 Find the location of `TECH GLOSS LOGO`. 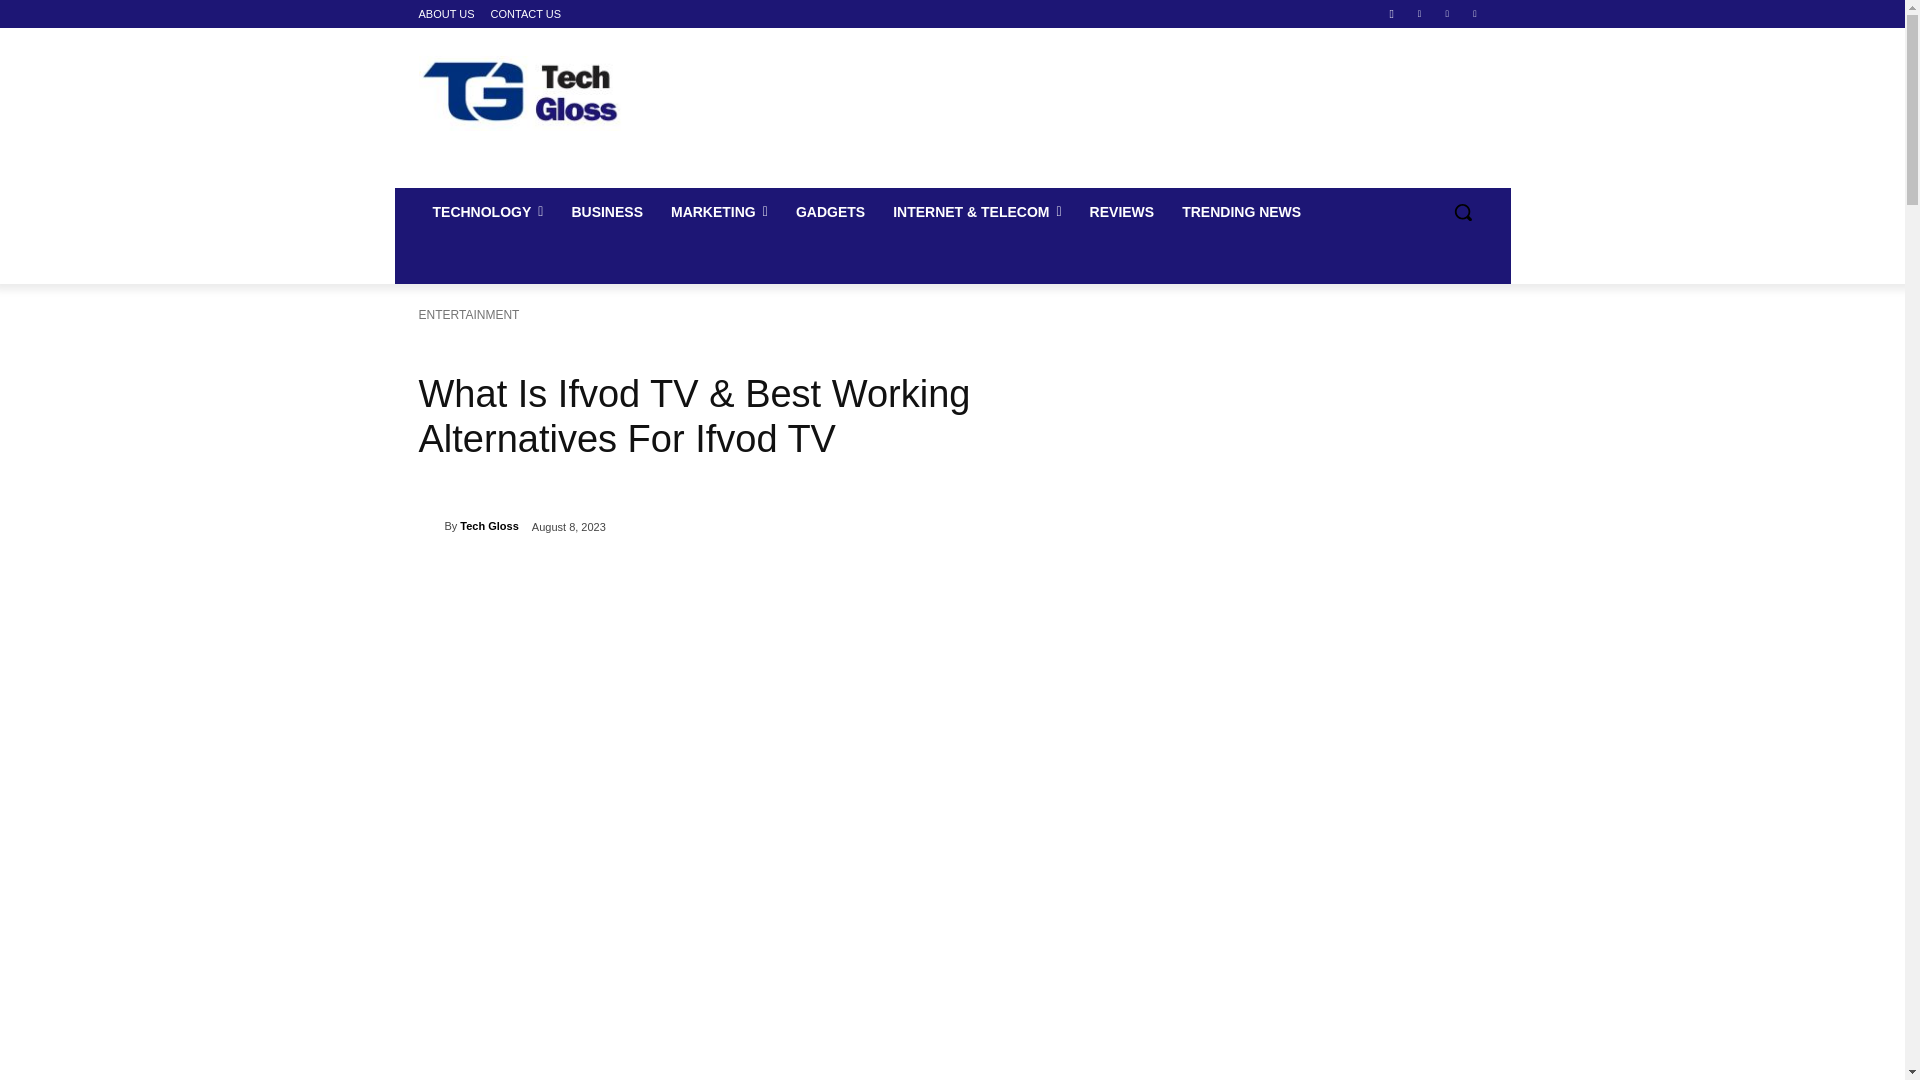

TECH GLOSS LOGO is located at coordinates (554, 93).